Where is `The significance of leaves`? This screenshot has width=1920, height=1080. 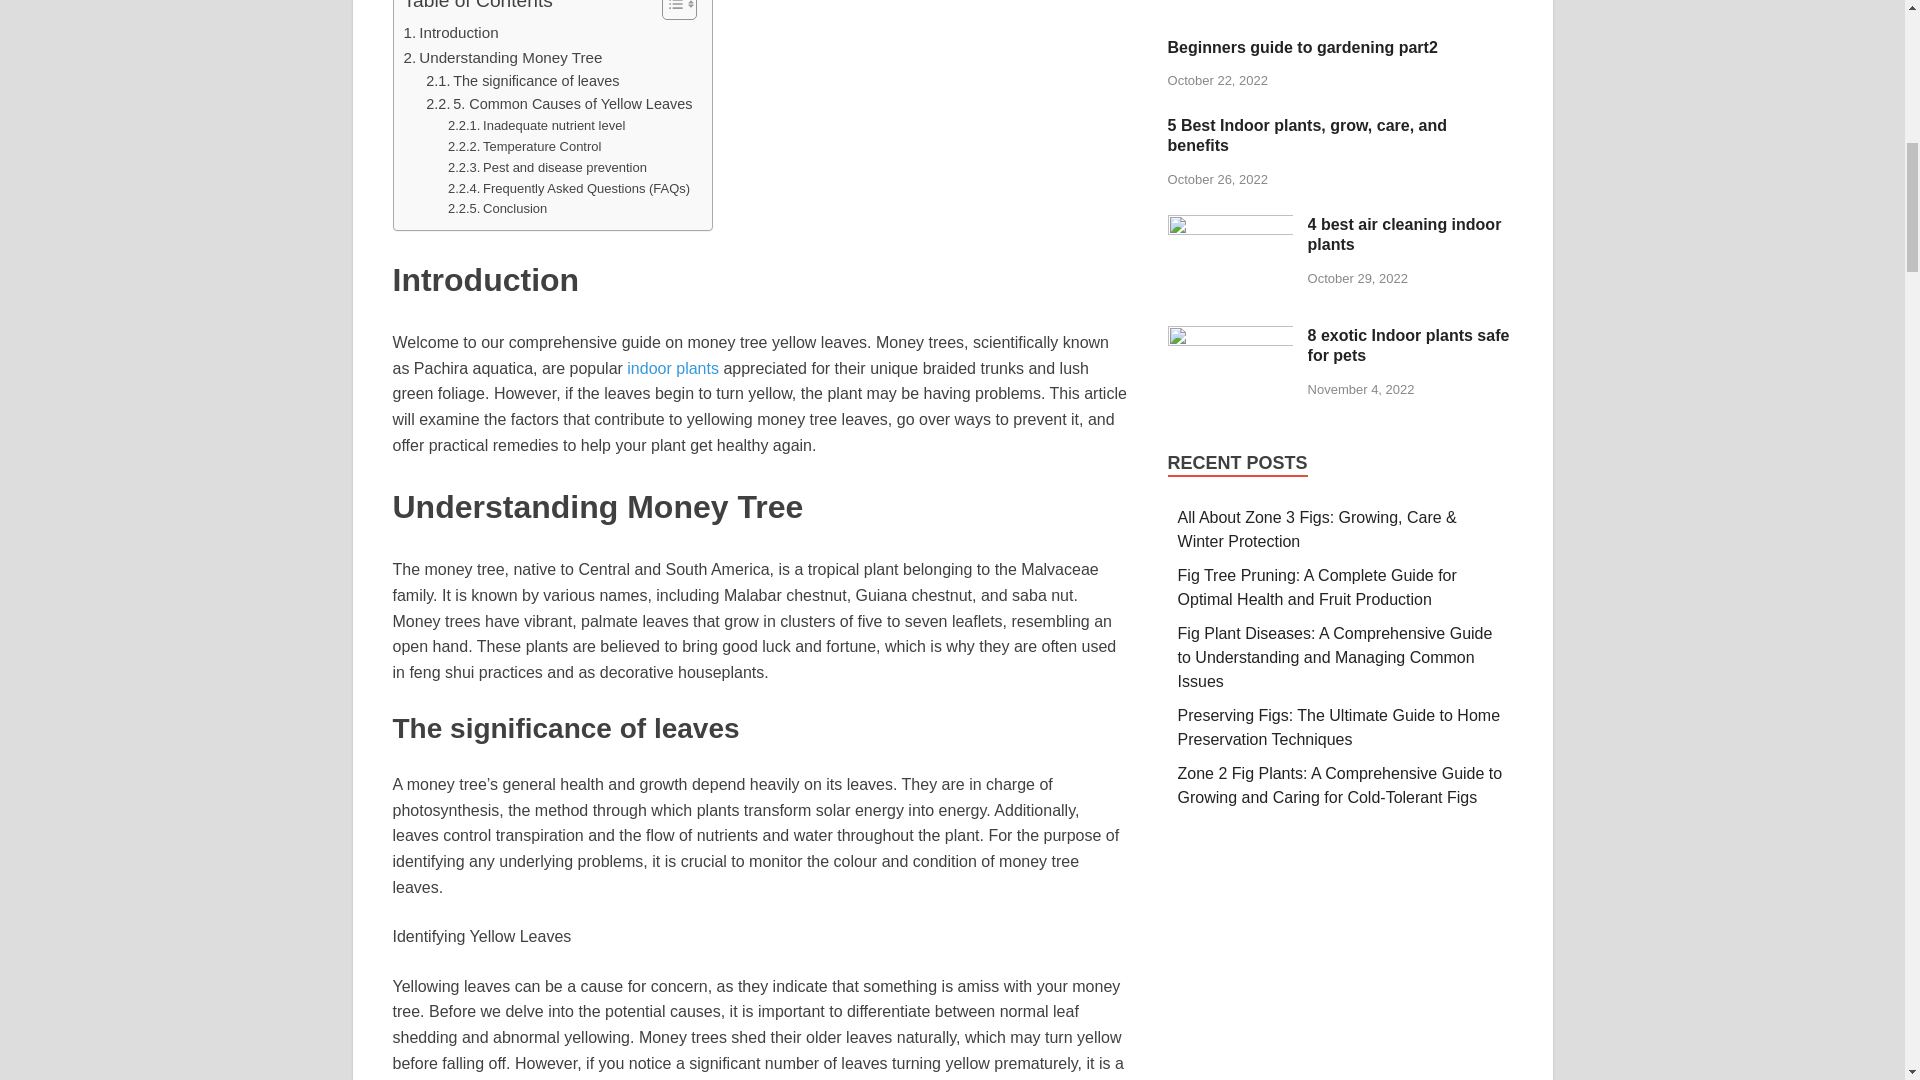
The significance of leaves is located at coordinates (522, 81).